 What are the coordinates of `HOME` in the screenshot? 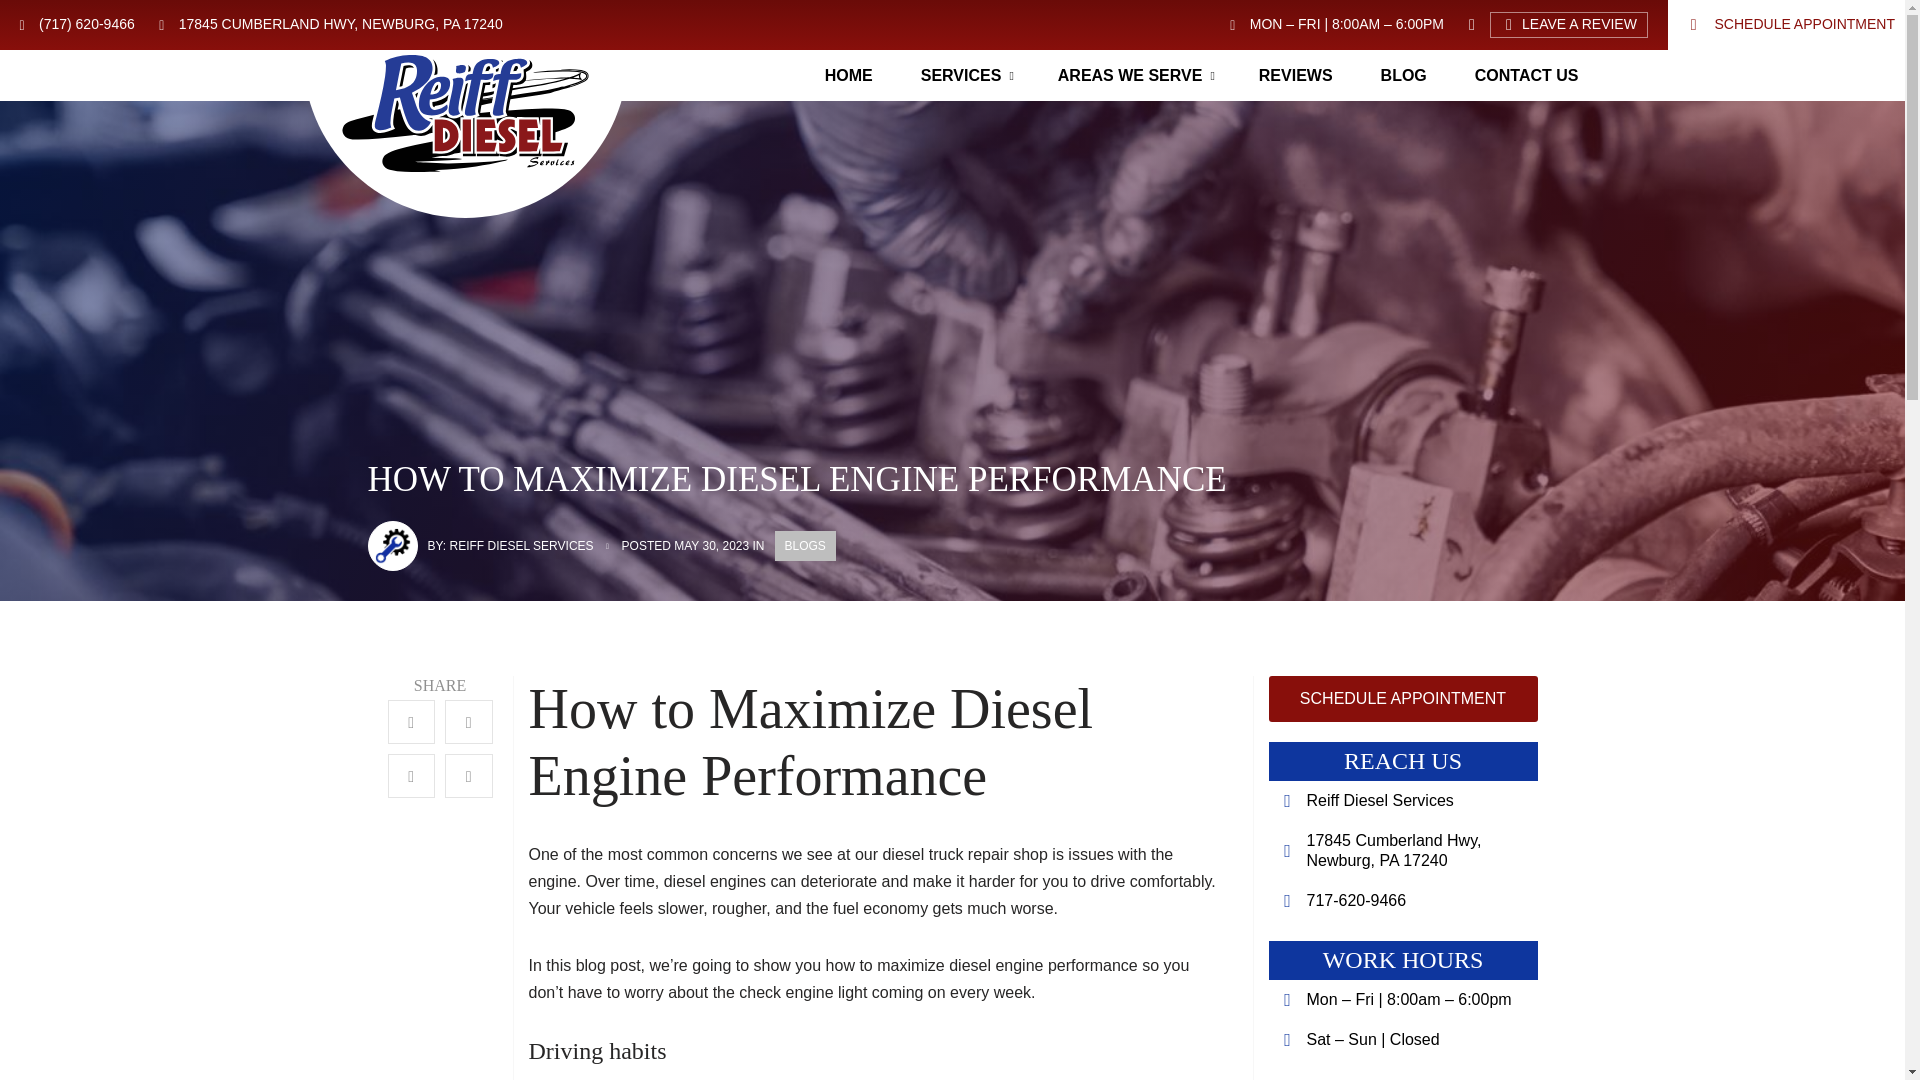 It's located at (848, 75).